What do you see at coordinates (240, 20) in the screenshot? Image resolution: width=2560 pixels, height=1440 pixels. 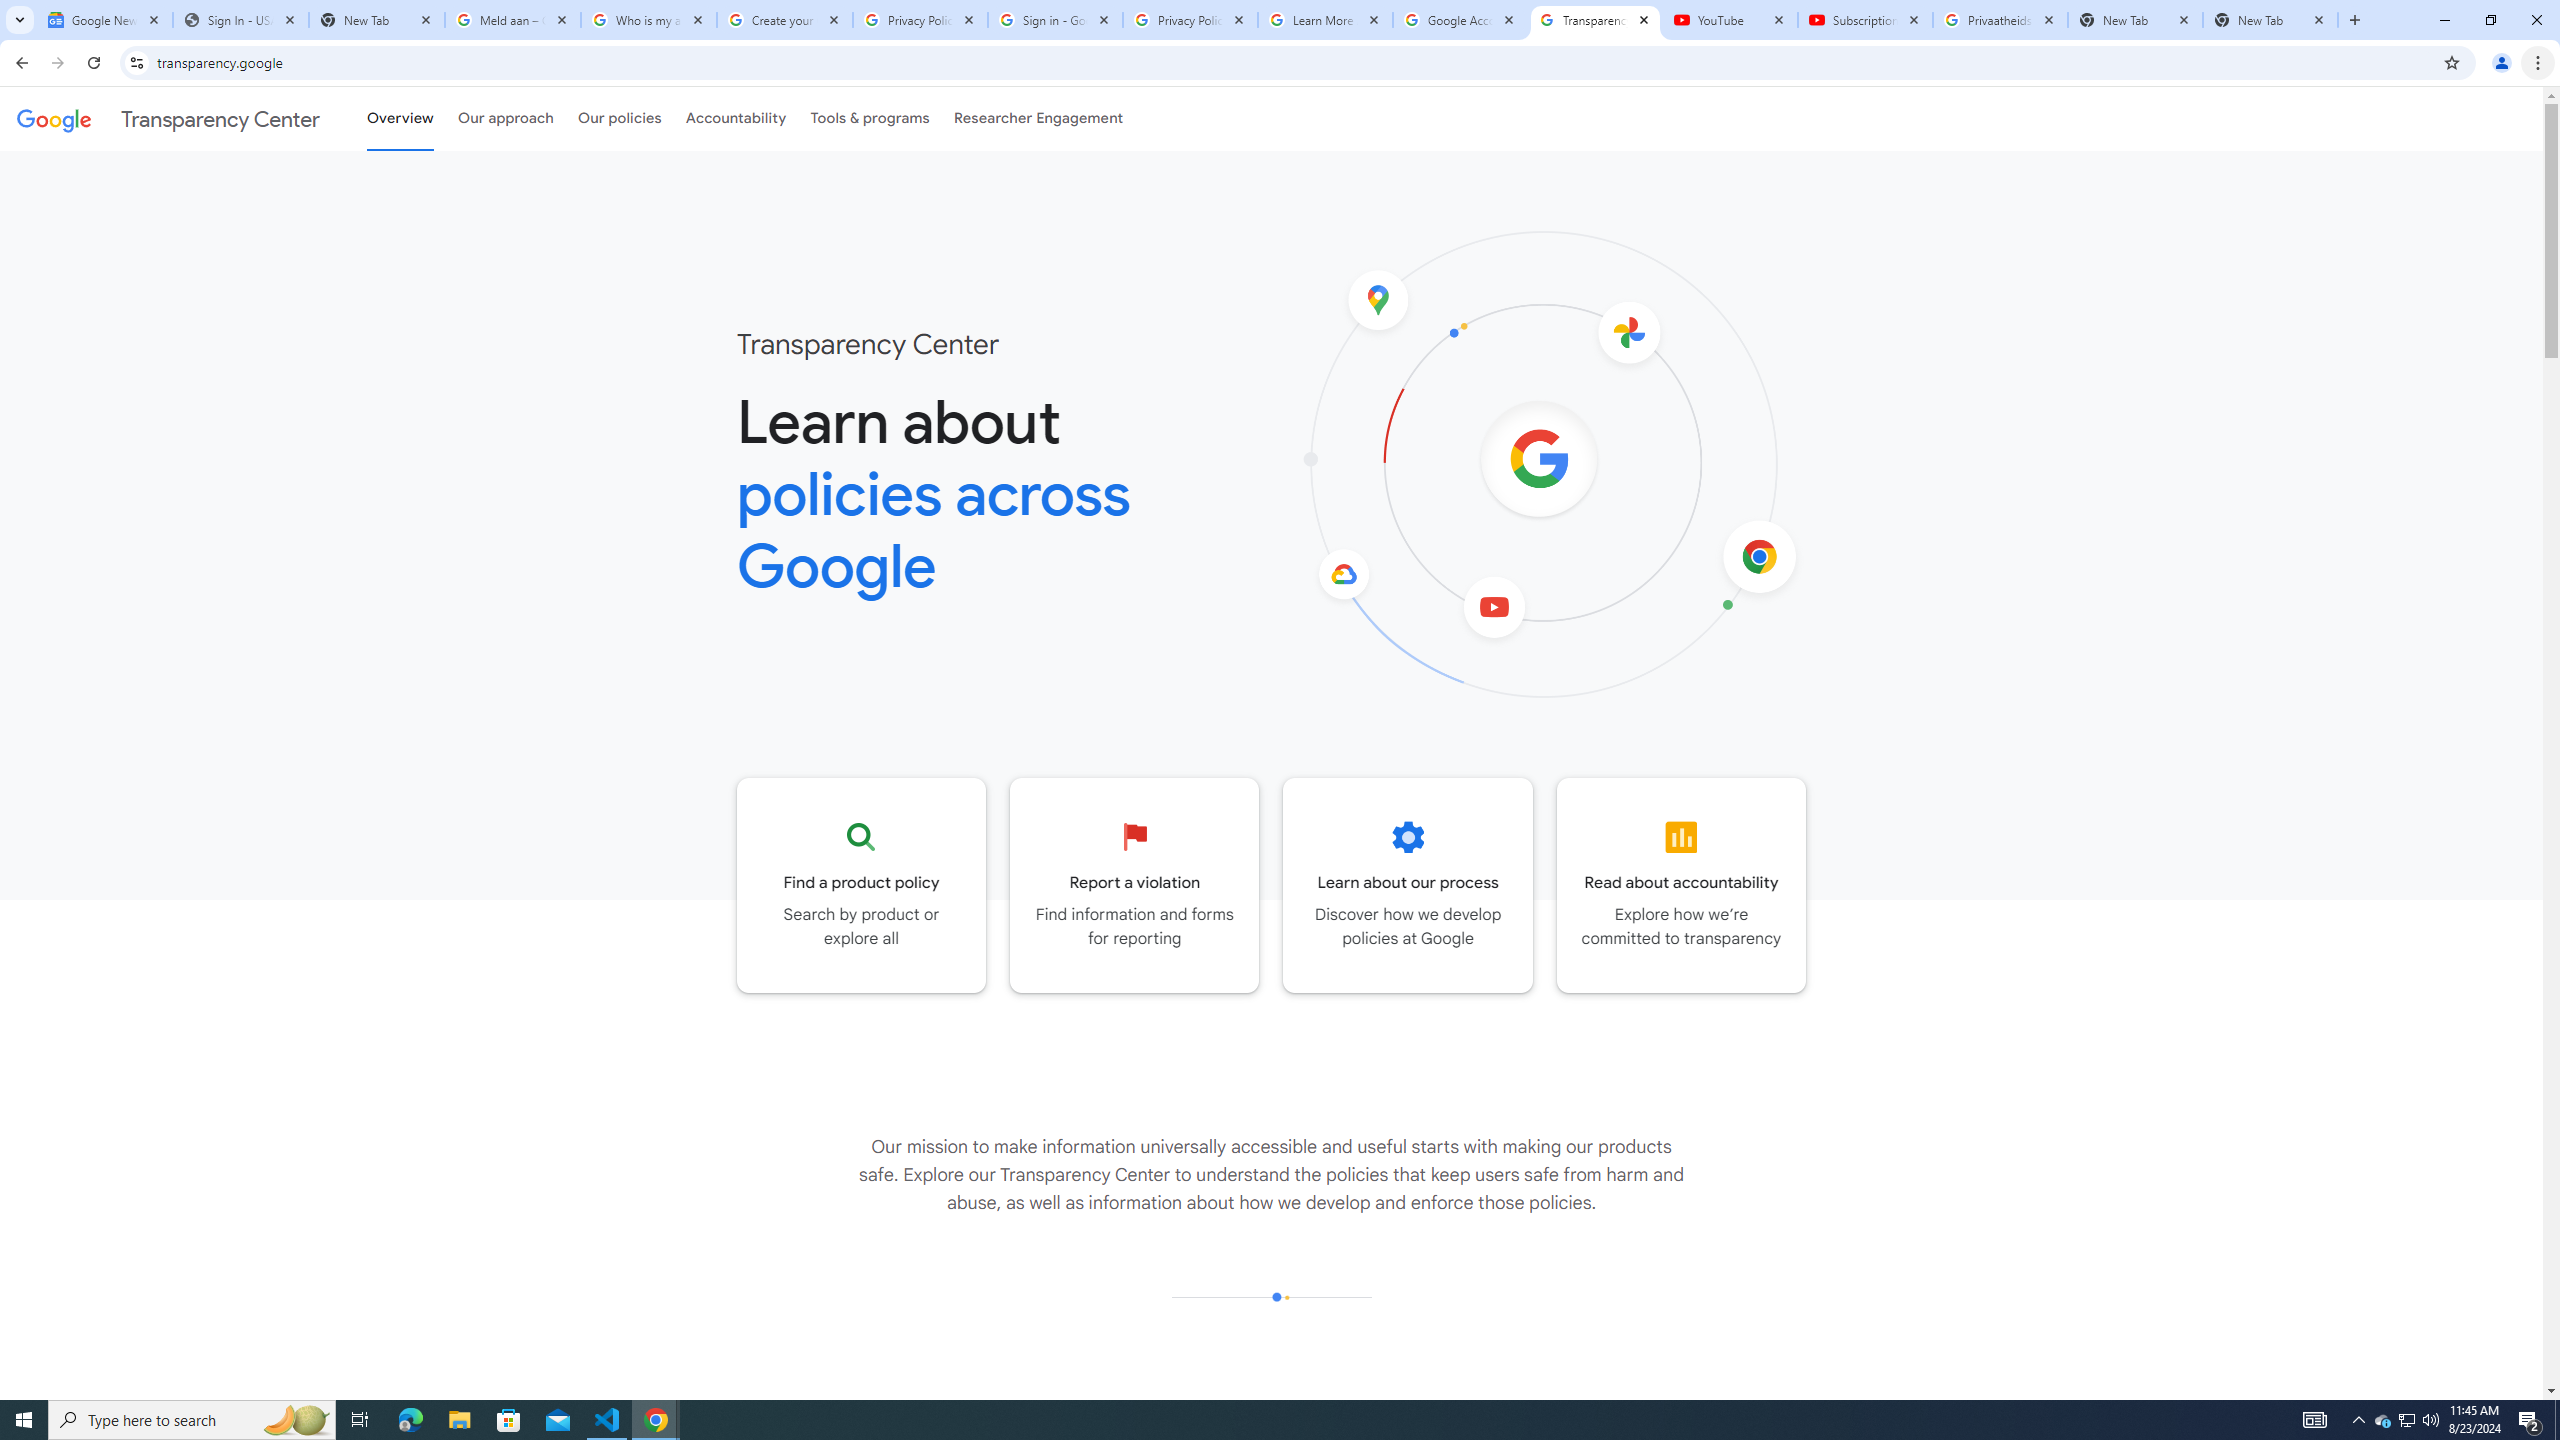 I see `Sign In - USA TODAY` at bounding box center [240, 20].